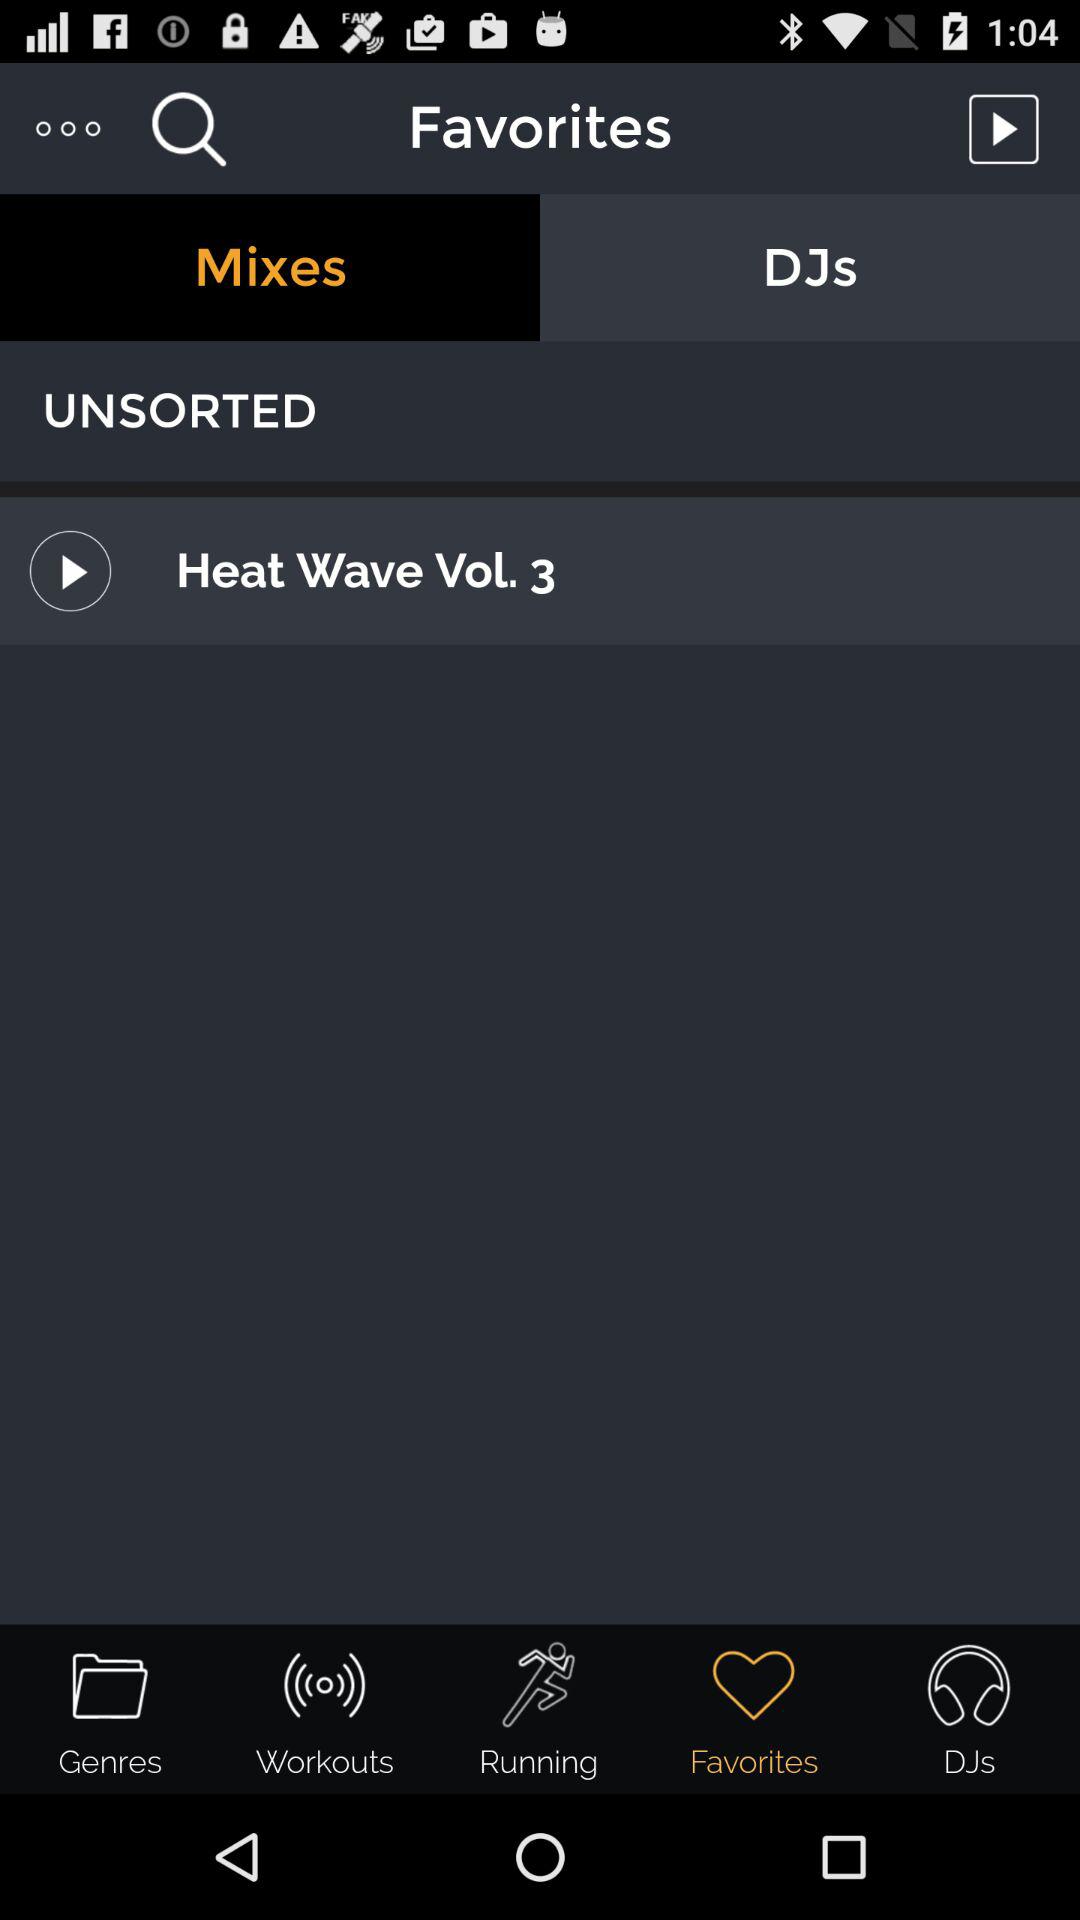 This screenshot has height=1920, width=1080. What do you see at coordinates (70, 128) in the screenshot?
I see `view options` at bounding box center [70, 128].